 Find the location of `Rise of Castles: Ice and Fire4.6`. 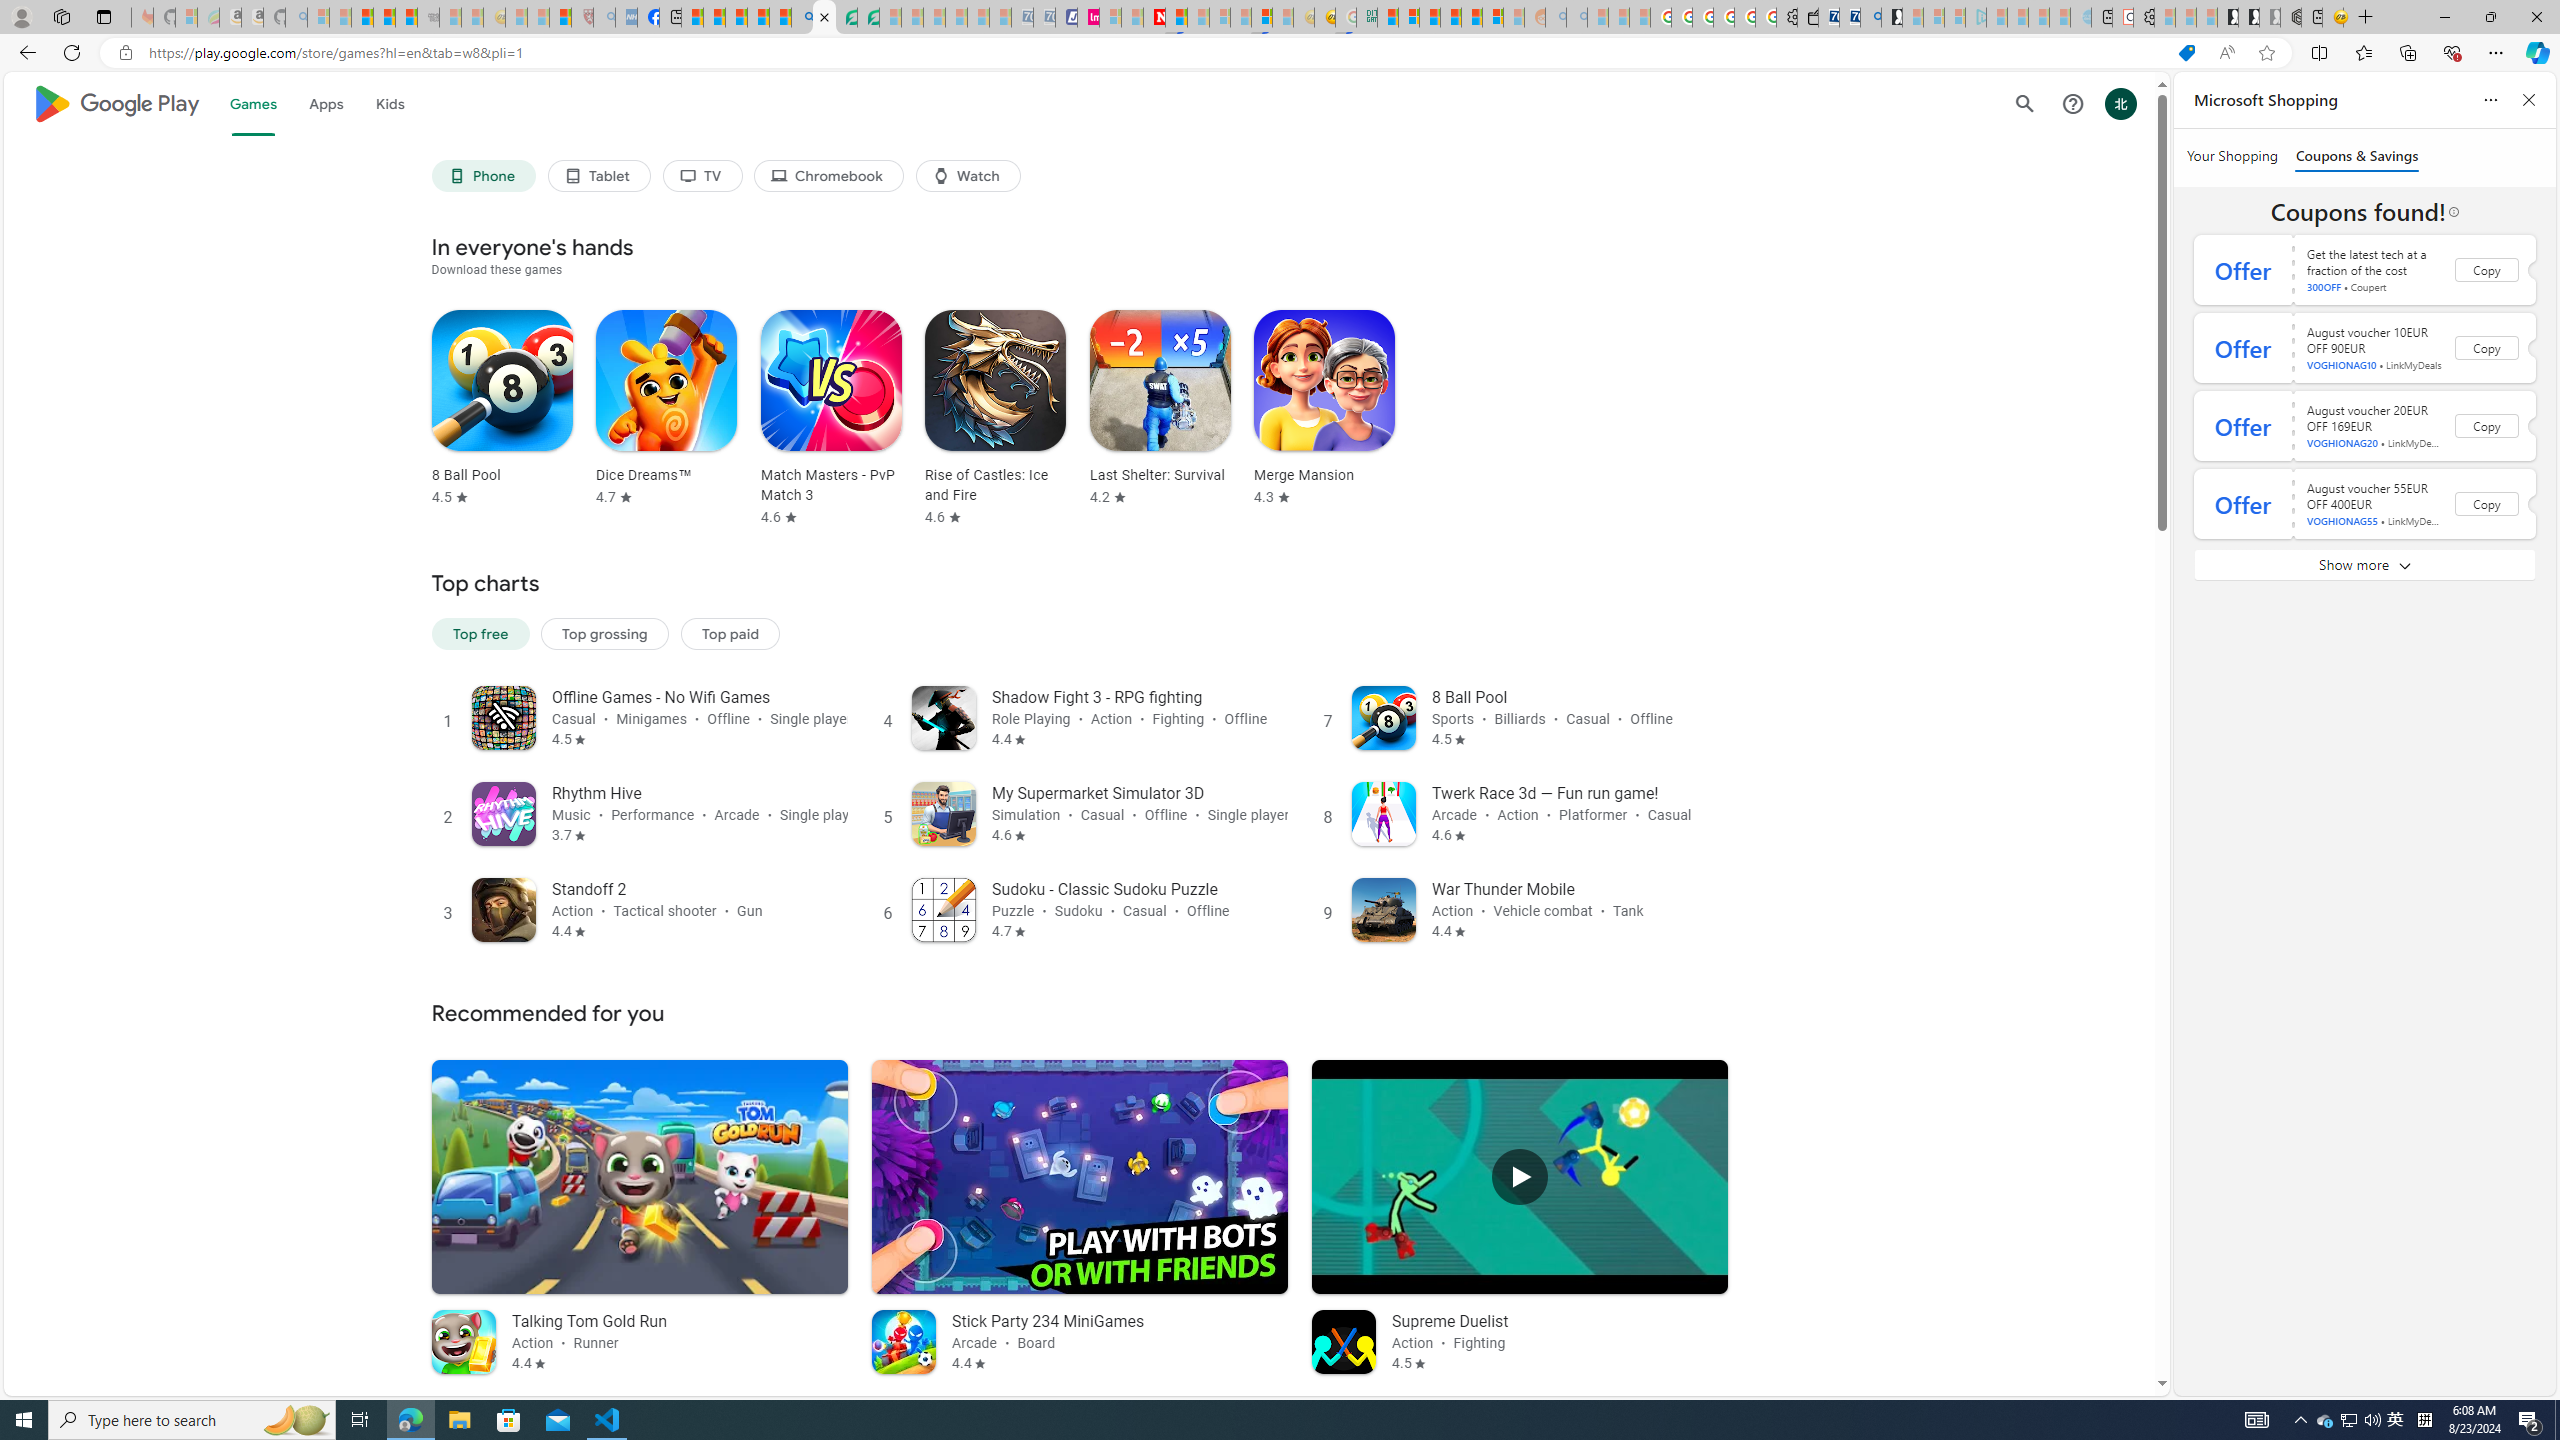

Rise of Castles: Ice and Fire4.6 is located at coordinates (988, 418).